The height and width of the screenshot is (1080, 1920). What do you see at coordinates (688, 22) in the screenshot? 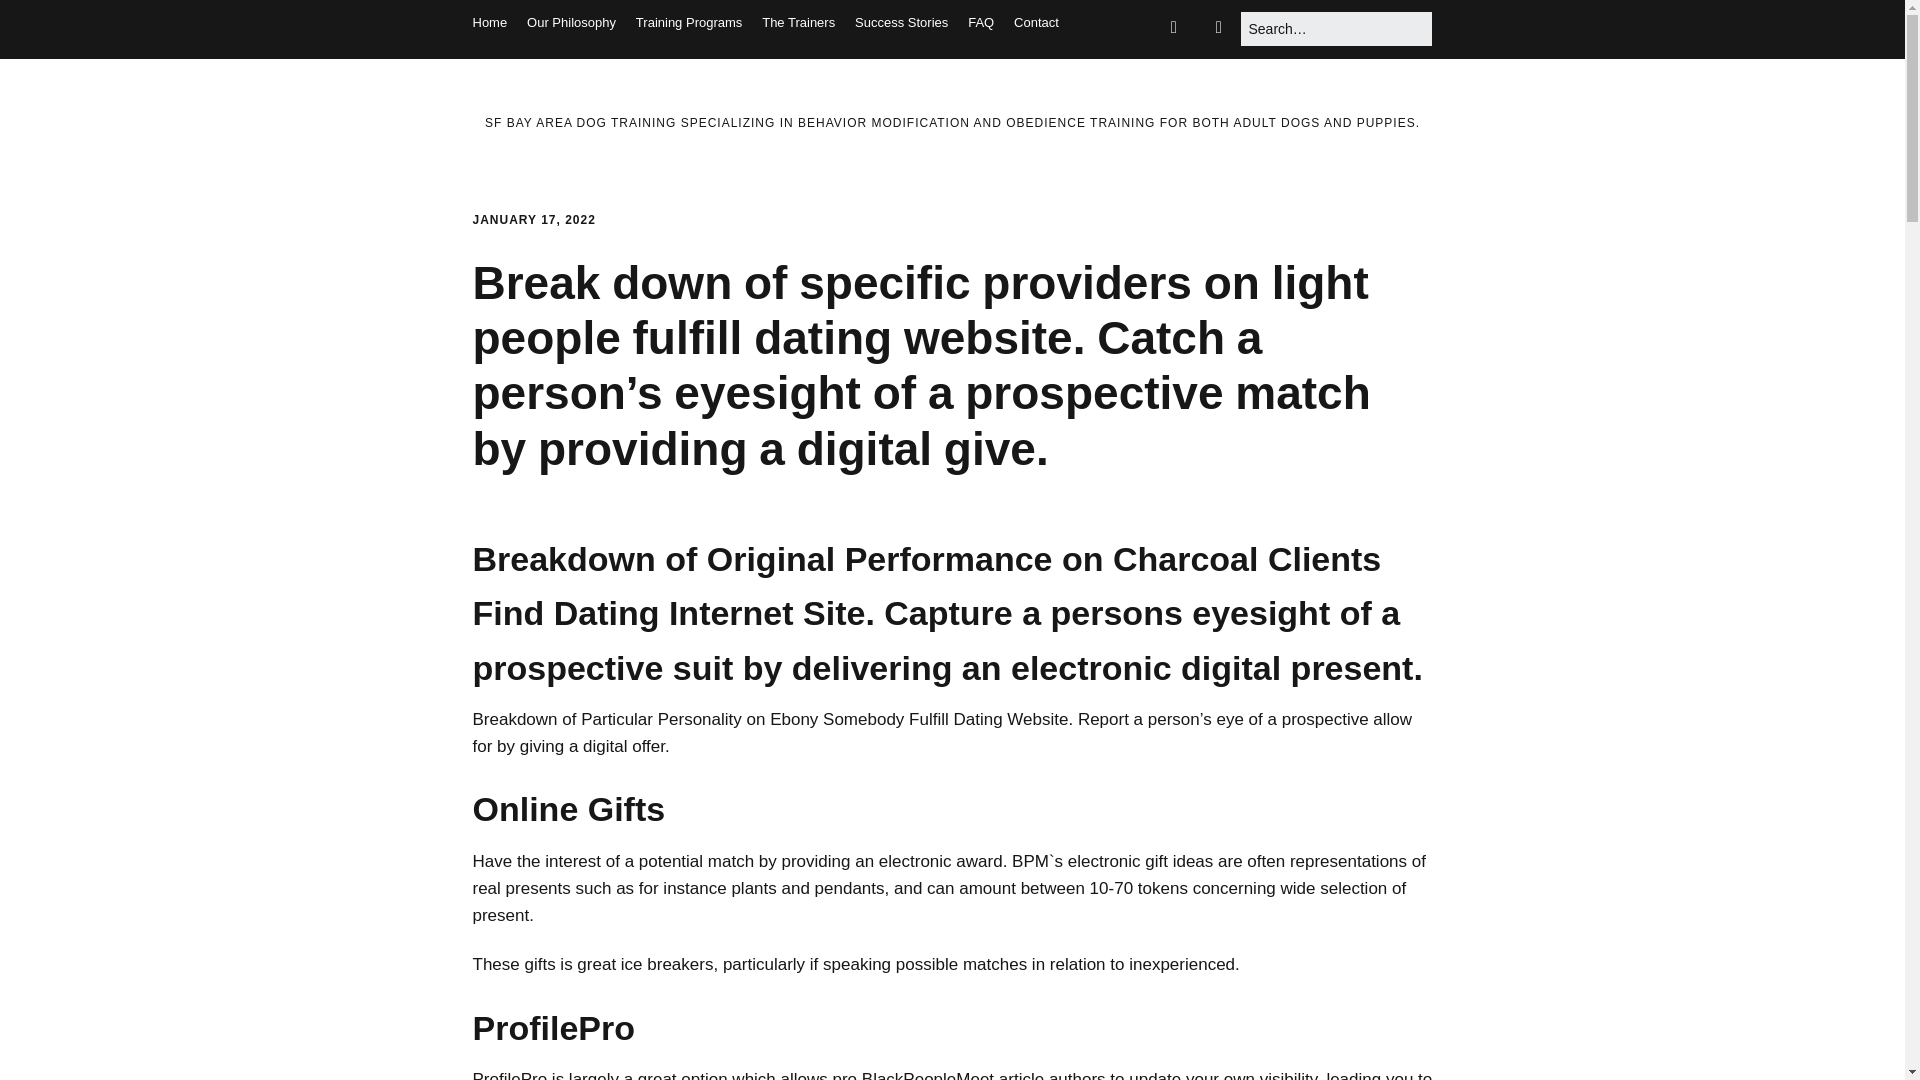
I see `Training Programs` at bounding box center [688, 22].